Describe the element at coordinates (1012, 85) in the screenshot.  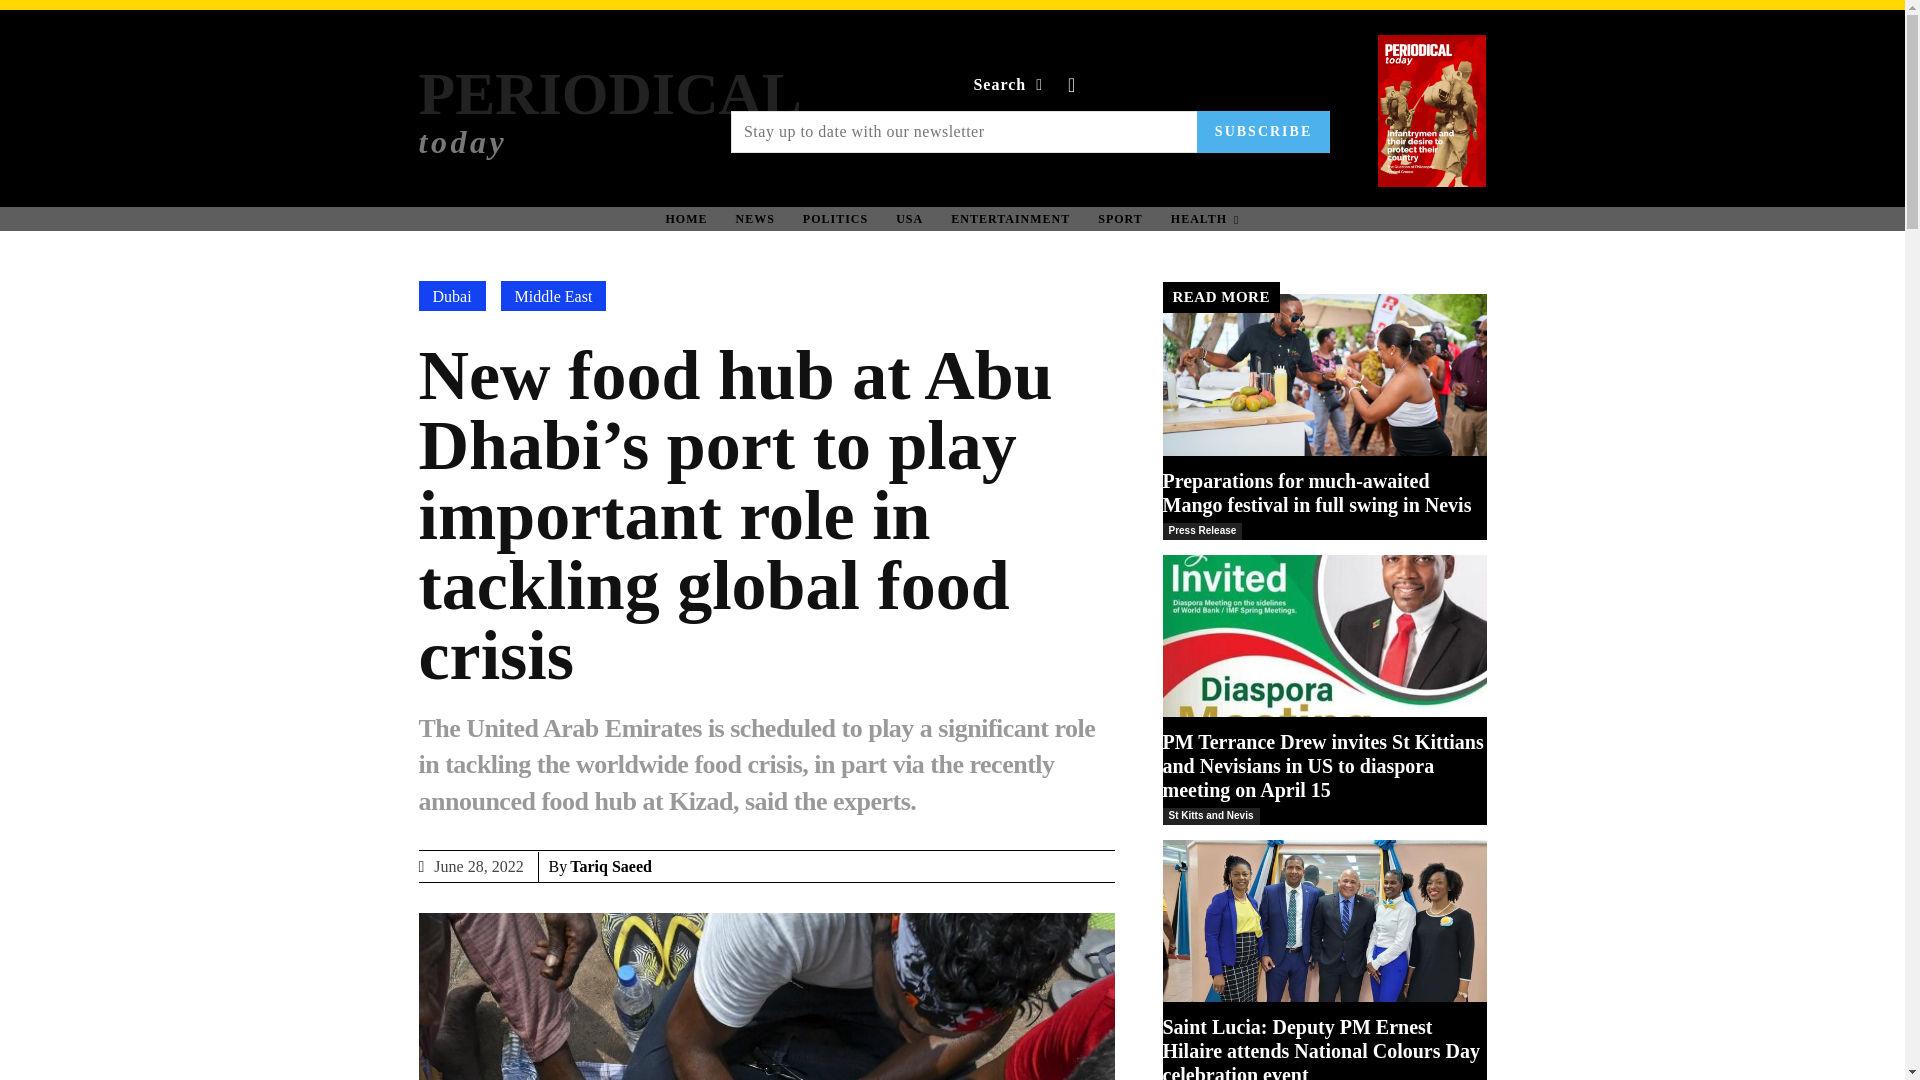
I see `Search` at that location.